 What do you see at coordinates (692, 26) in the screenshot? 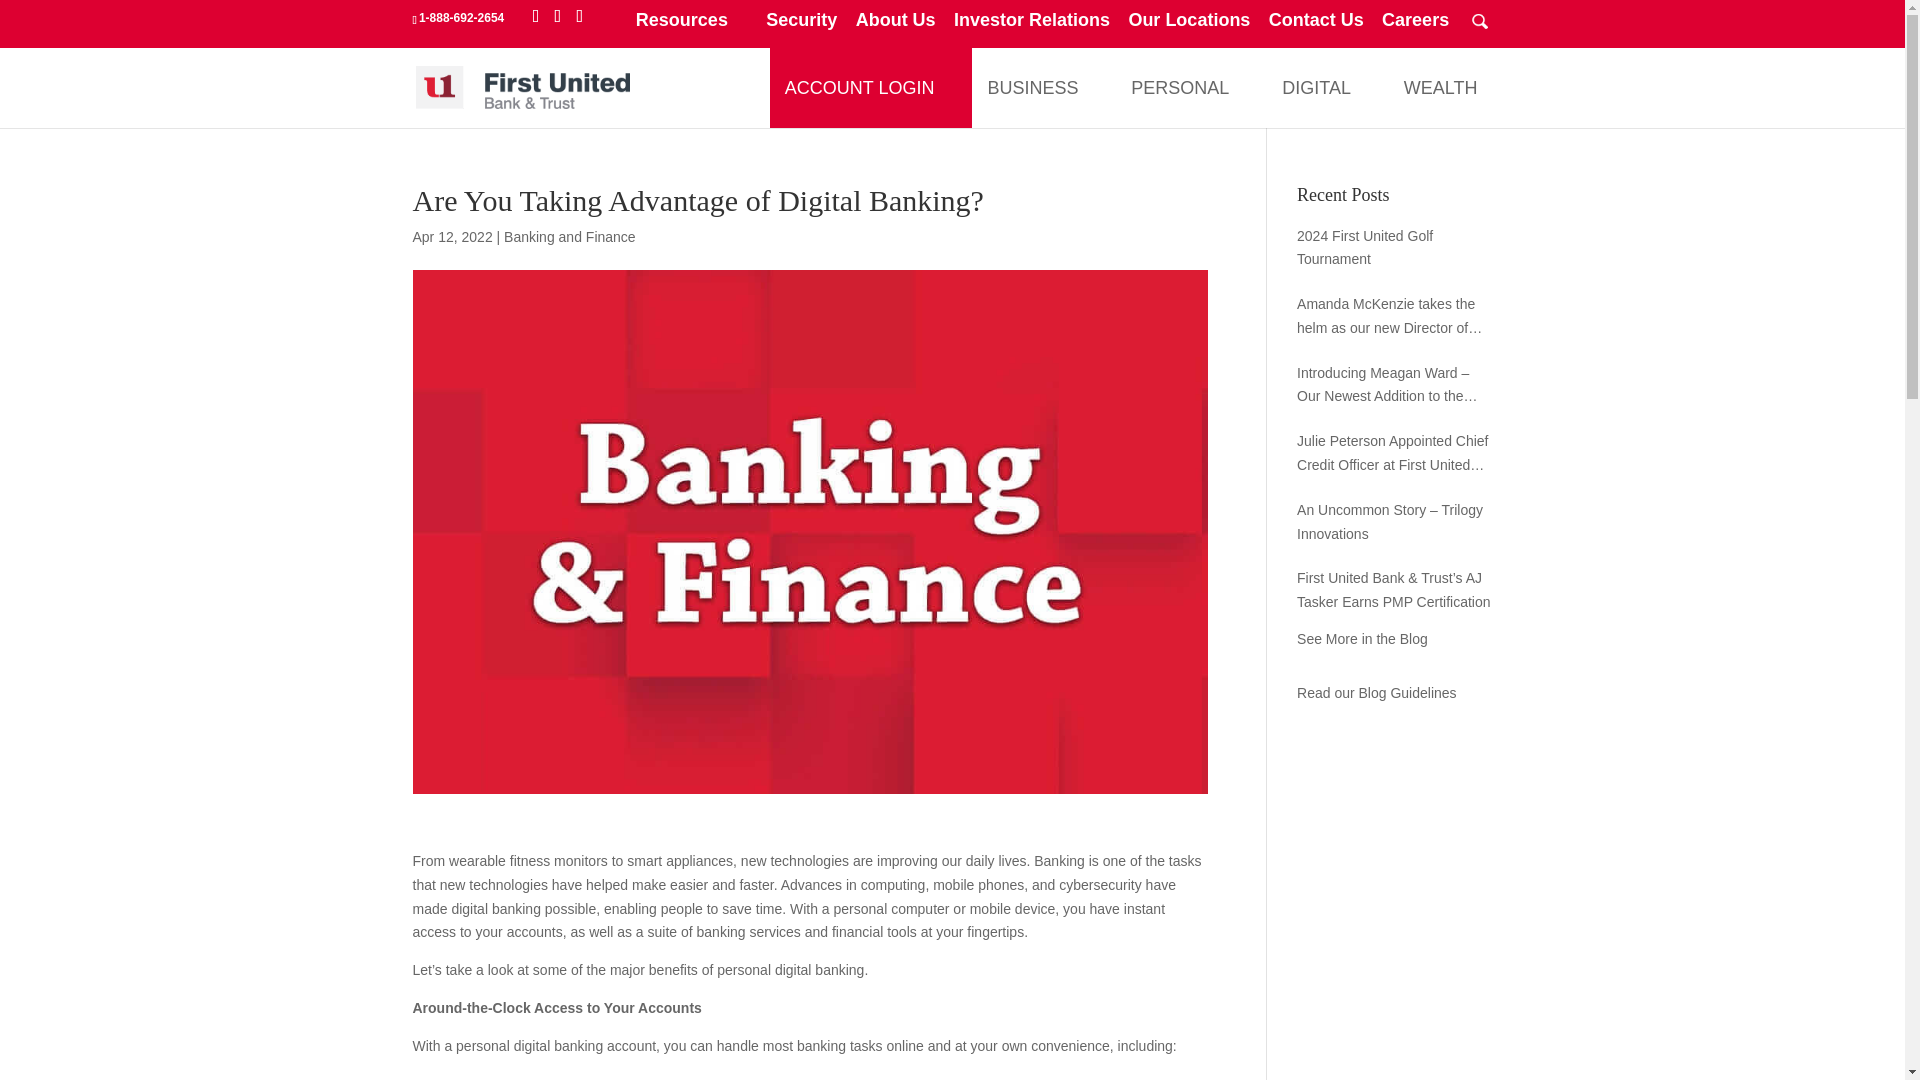
I see `Resources` at bounding box center [692, 26].